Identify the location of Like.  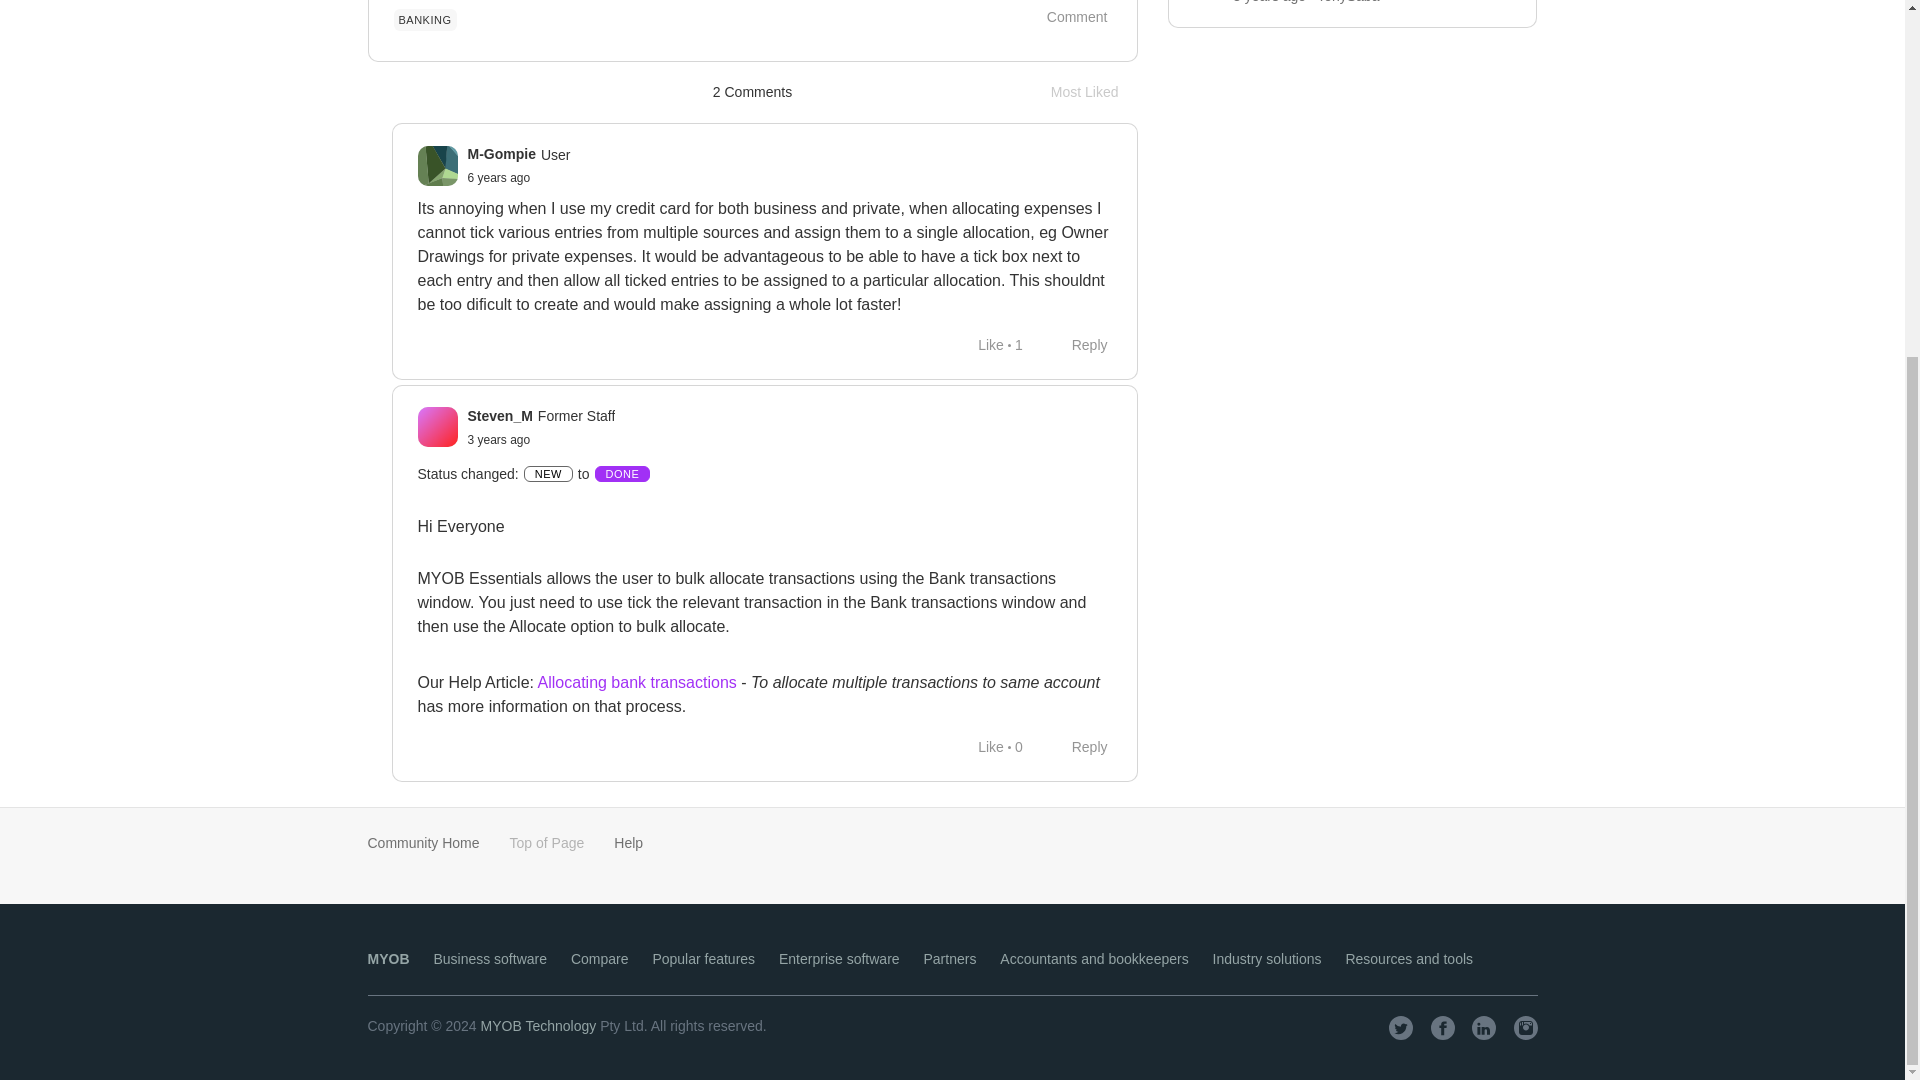
(980, 344).